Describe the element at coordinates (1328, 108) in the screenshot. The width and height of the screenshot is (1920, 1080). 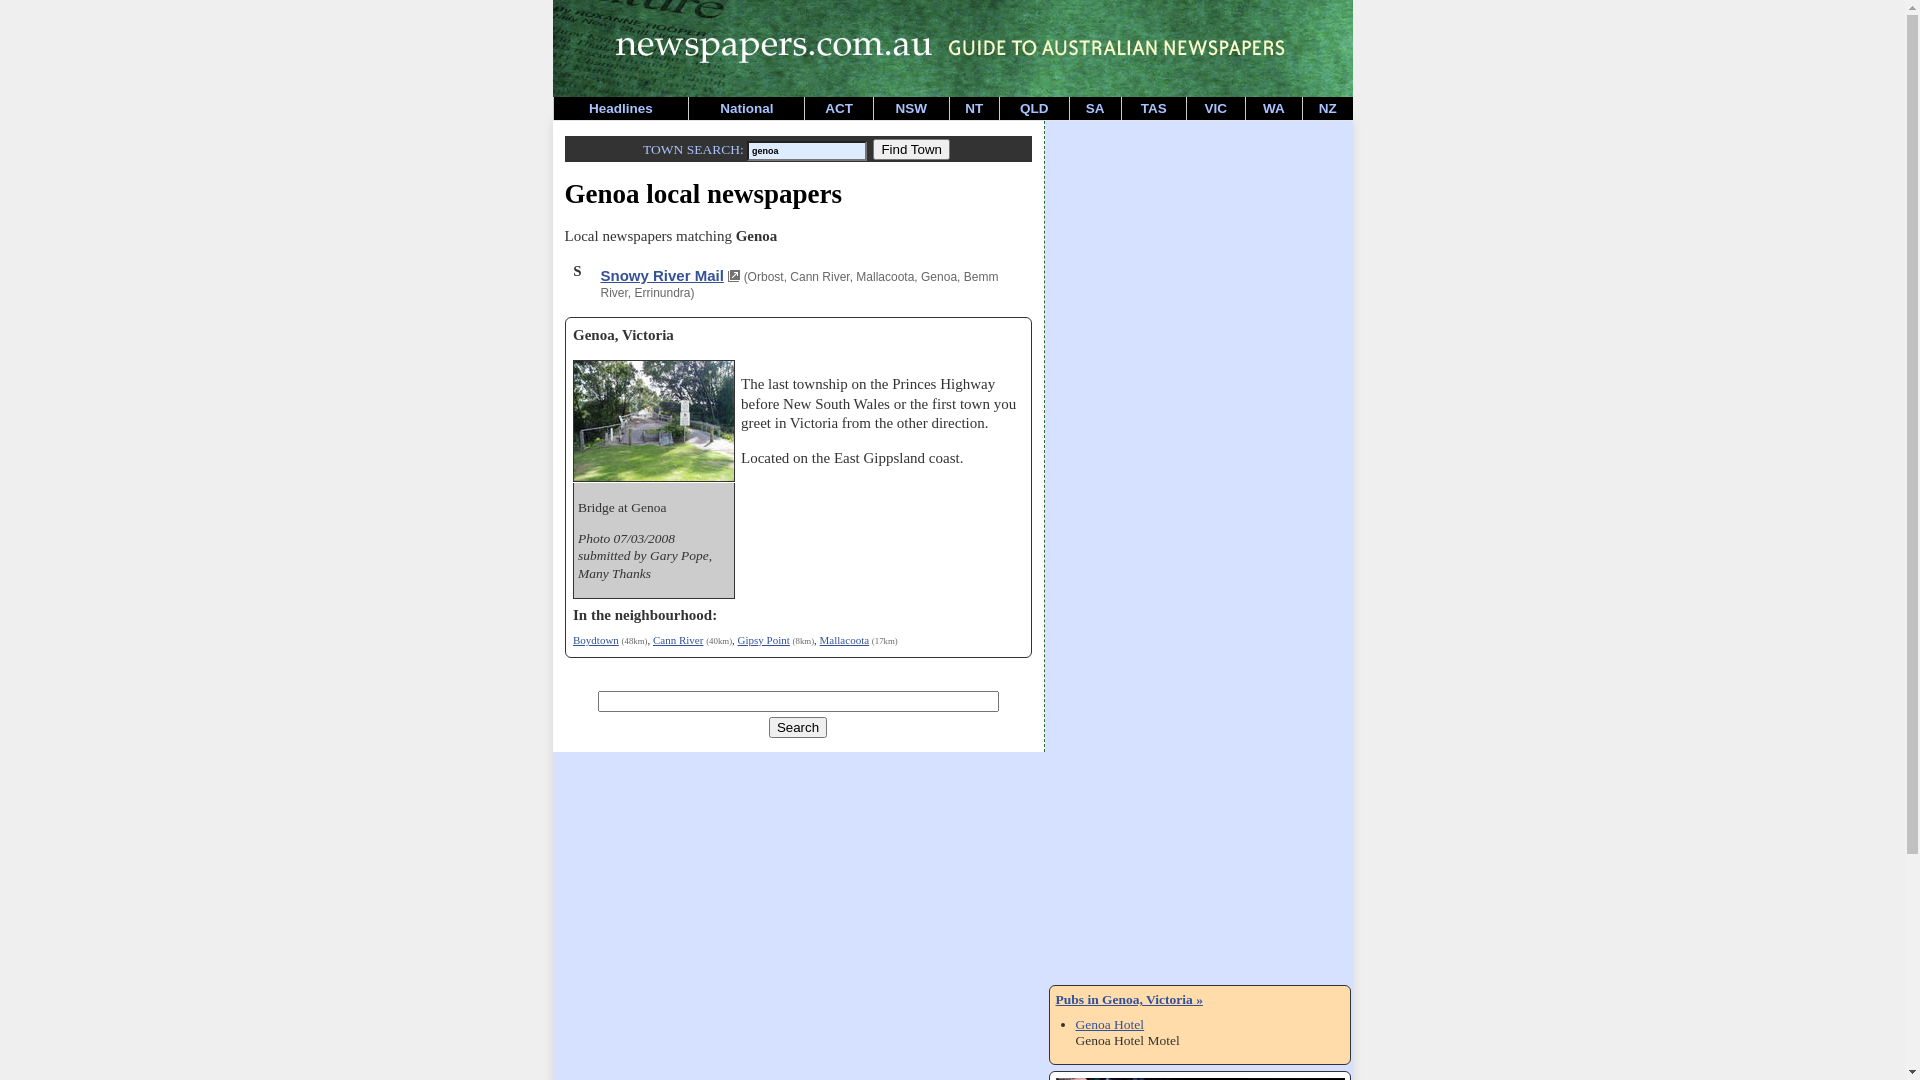
I see `NZ` at that location.